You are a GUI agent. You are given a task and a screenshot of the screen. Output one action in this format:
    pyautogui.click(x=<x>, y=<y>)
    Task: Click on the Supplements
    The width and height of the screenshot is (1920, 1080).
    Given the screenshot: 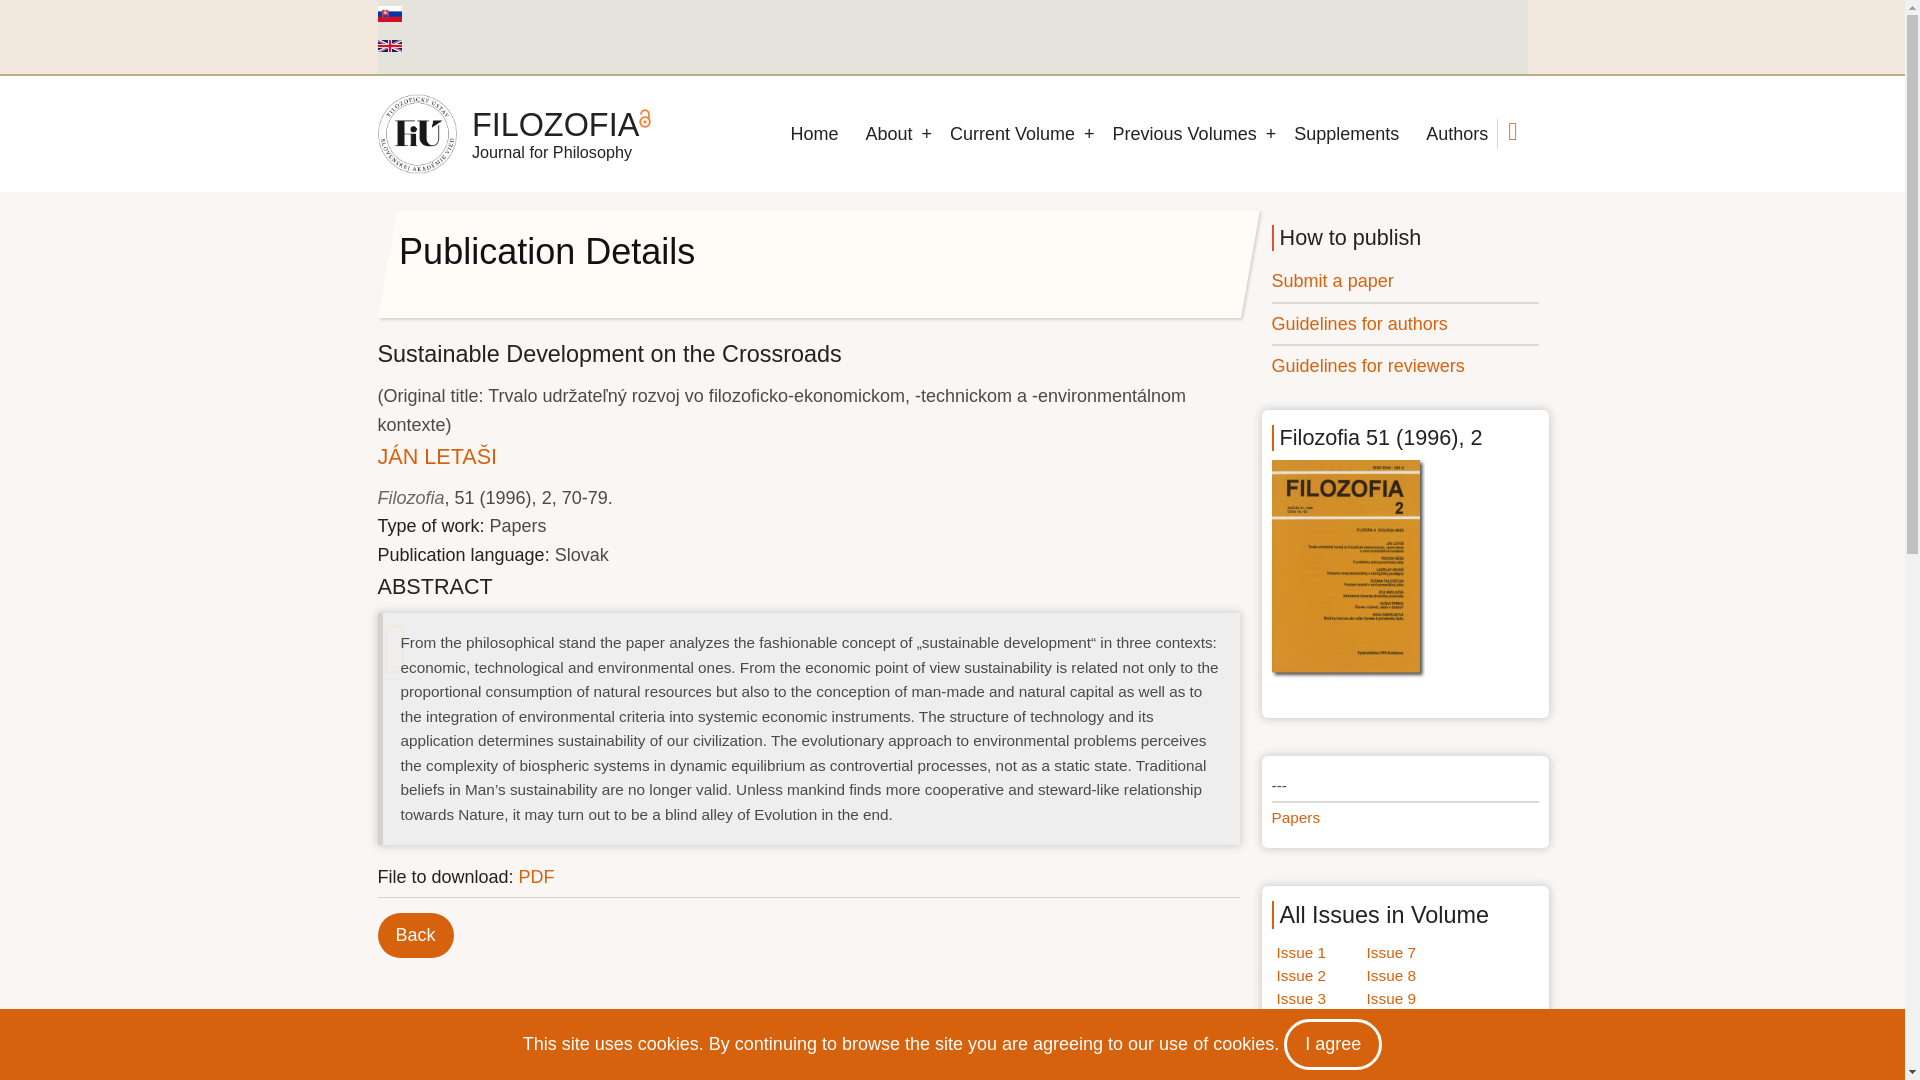 What is the action you would take?
    pyautogui.click(x=1346, y=134)
    